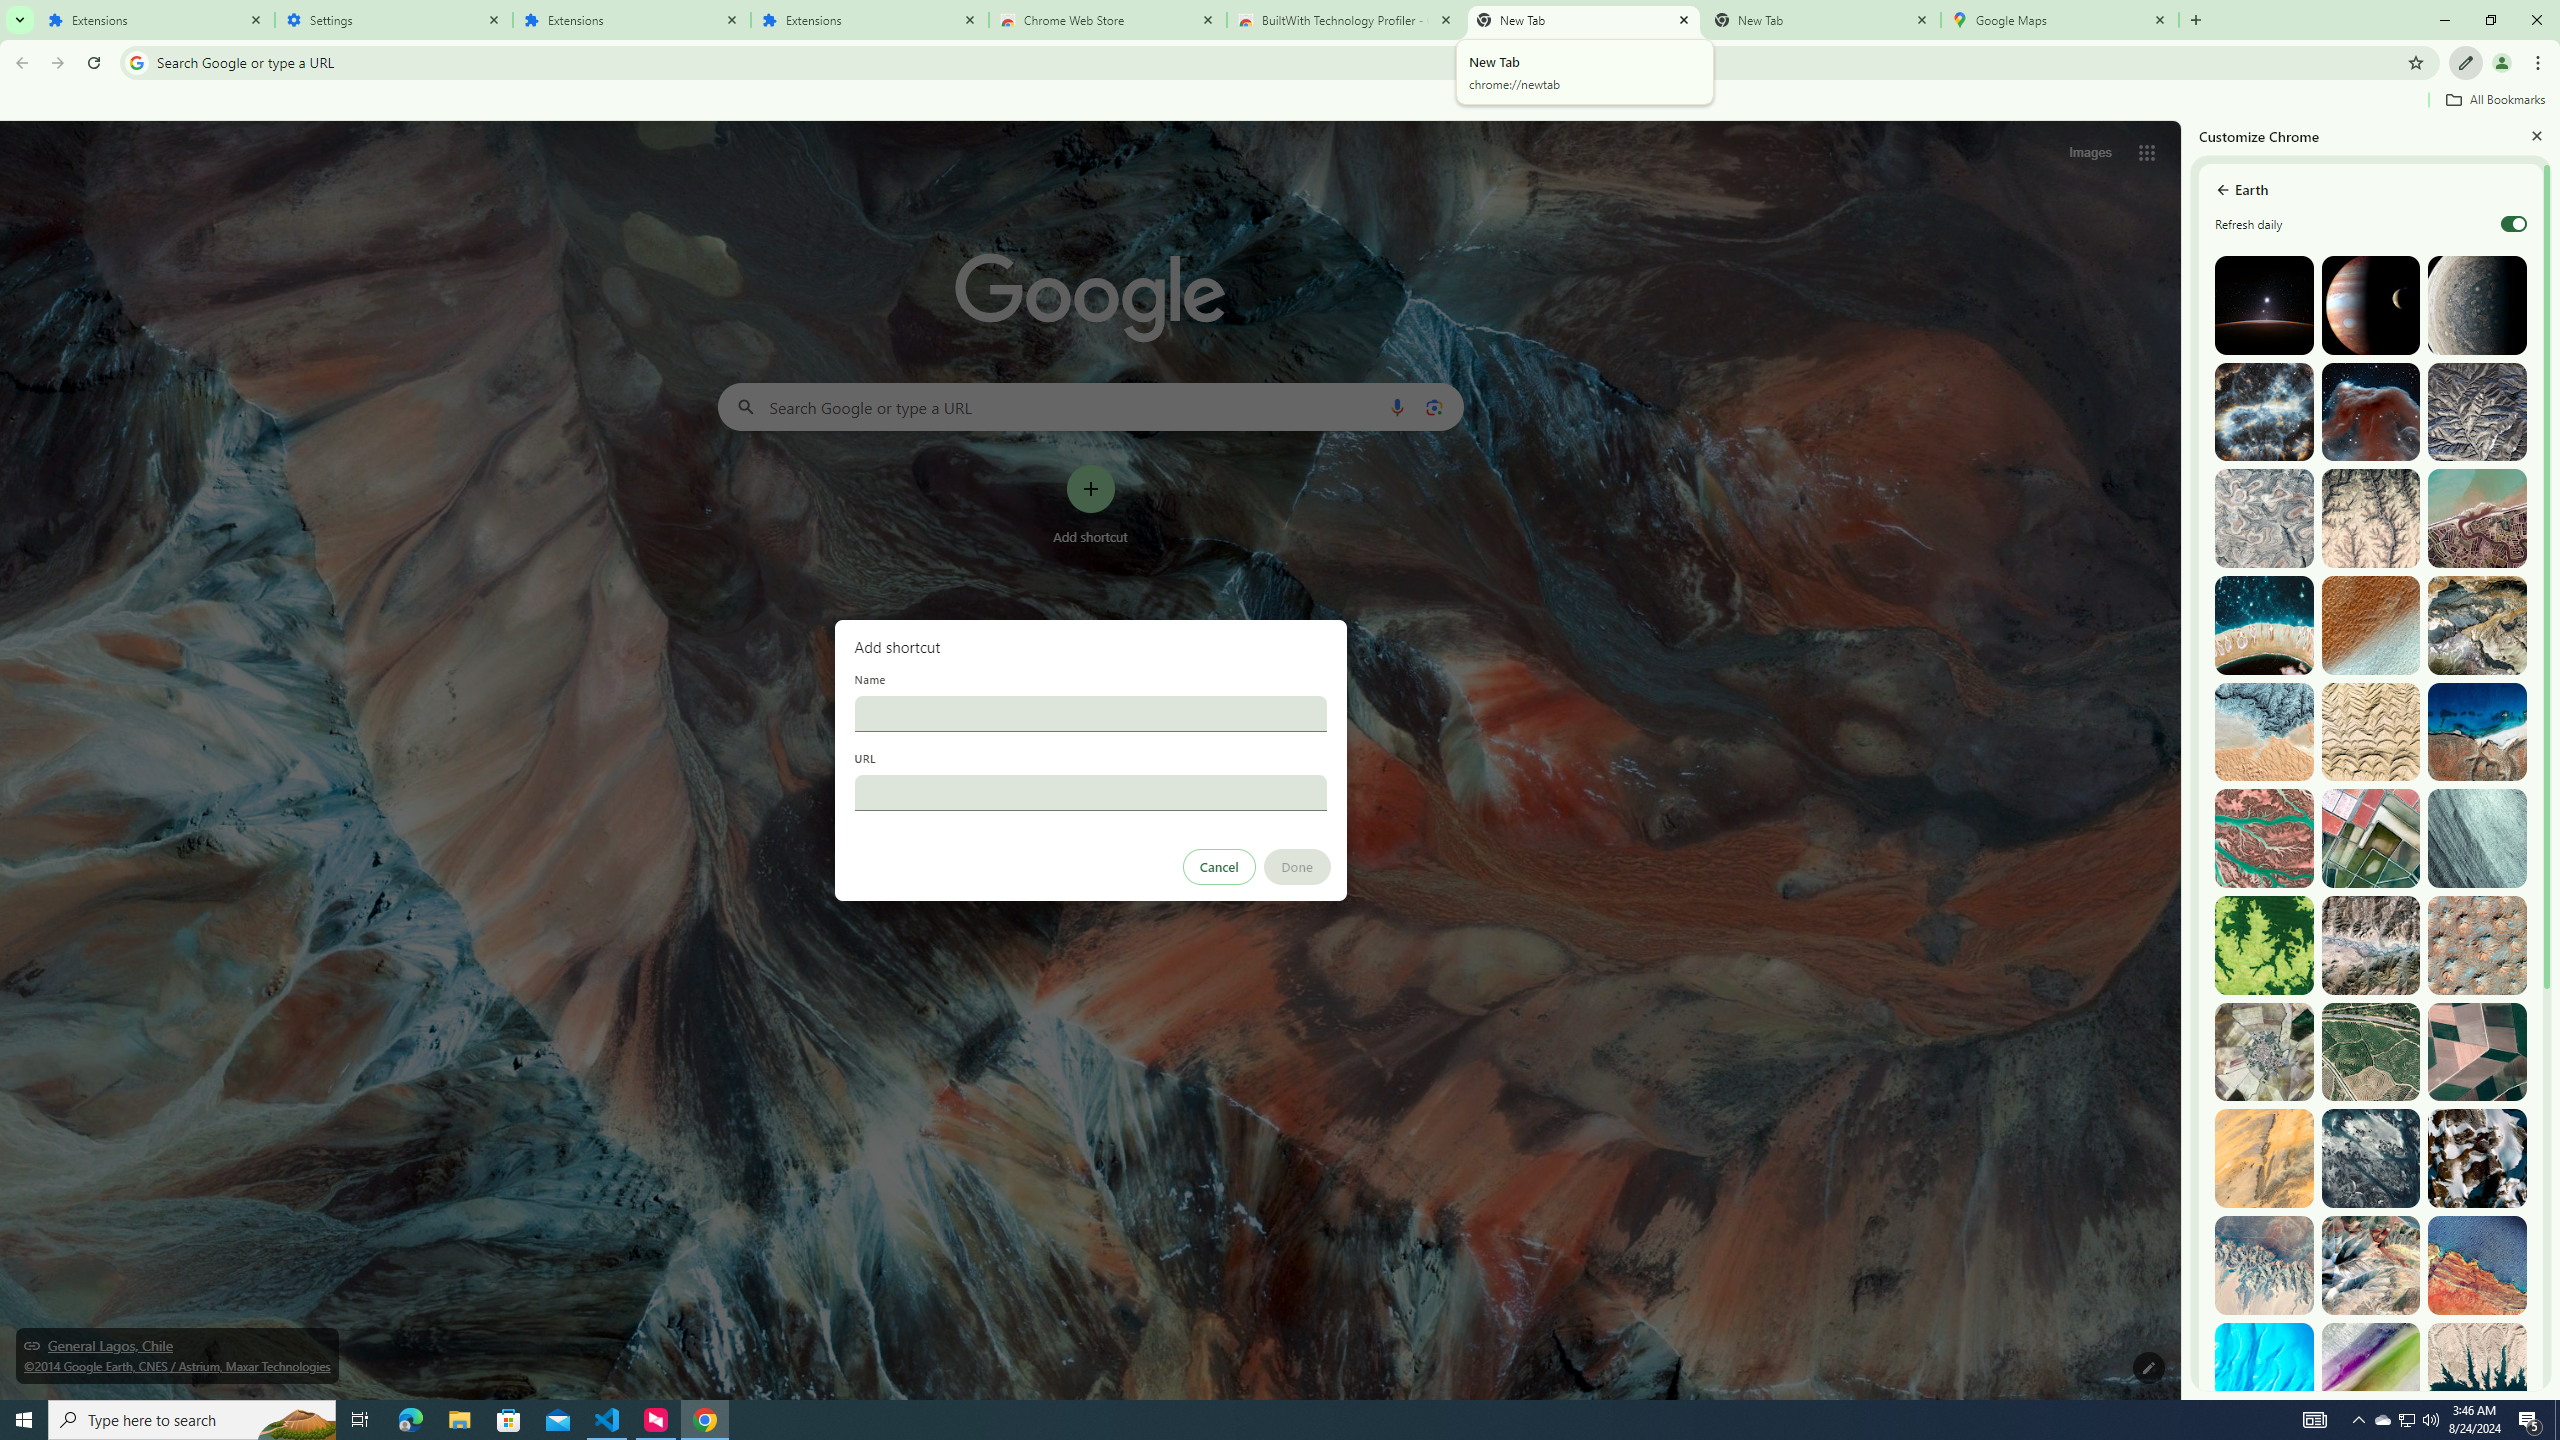 This screenshot has width=2560, height=1440. What do you see at coordinates (632, 20) in the screenshot?
I see `Extensions` at bounding box center [632, 20].